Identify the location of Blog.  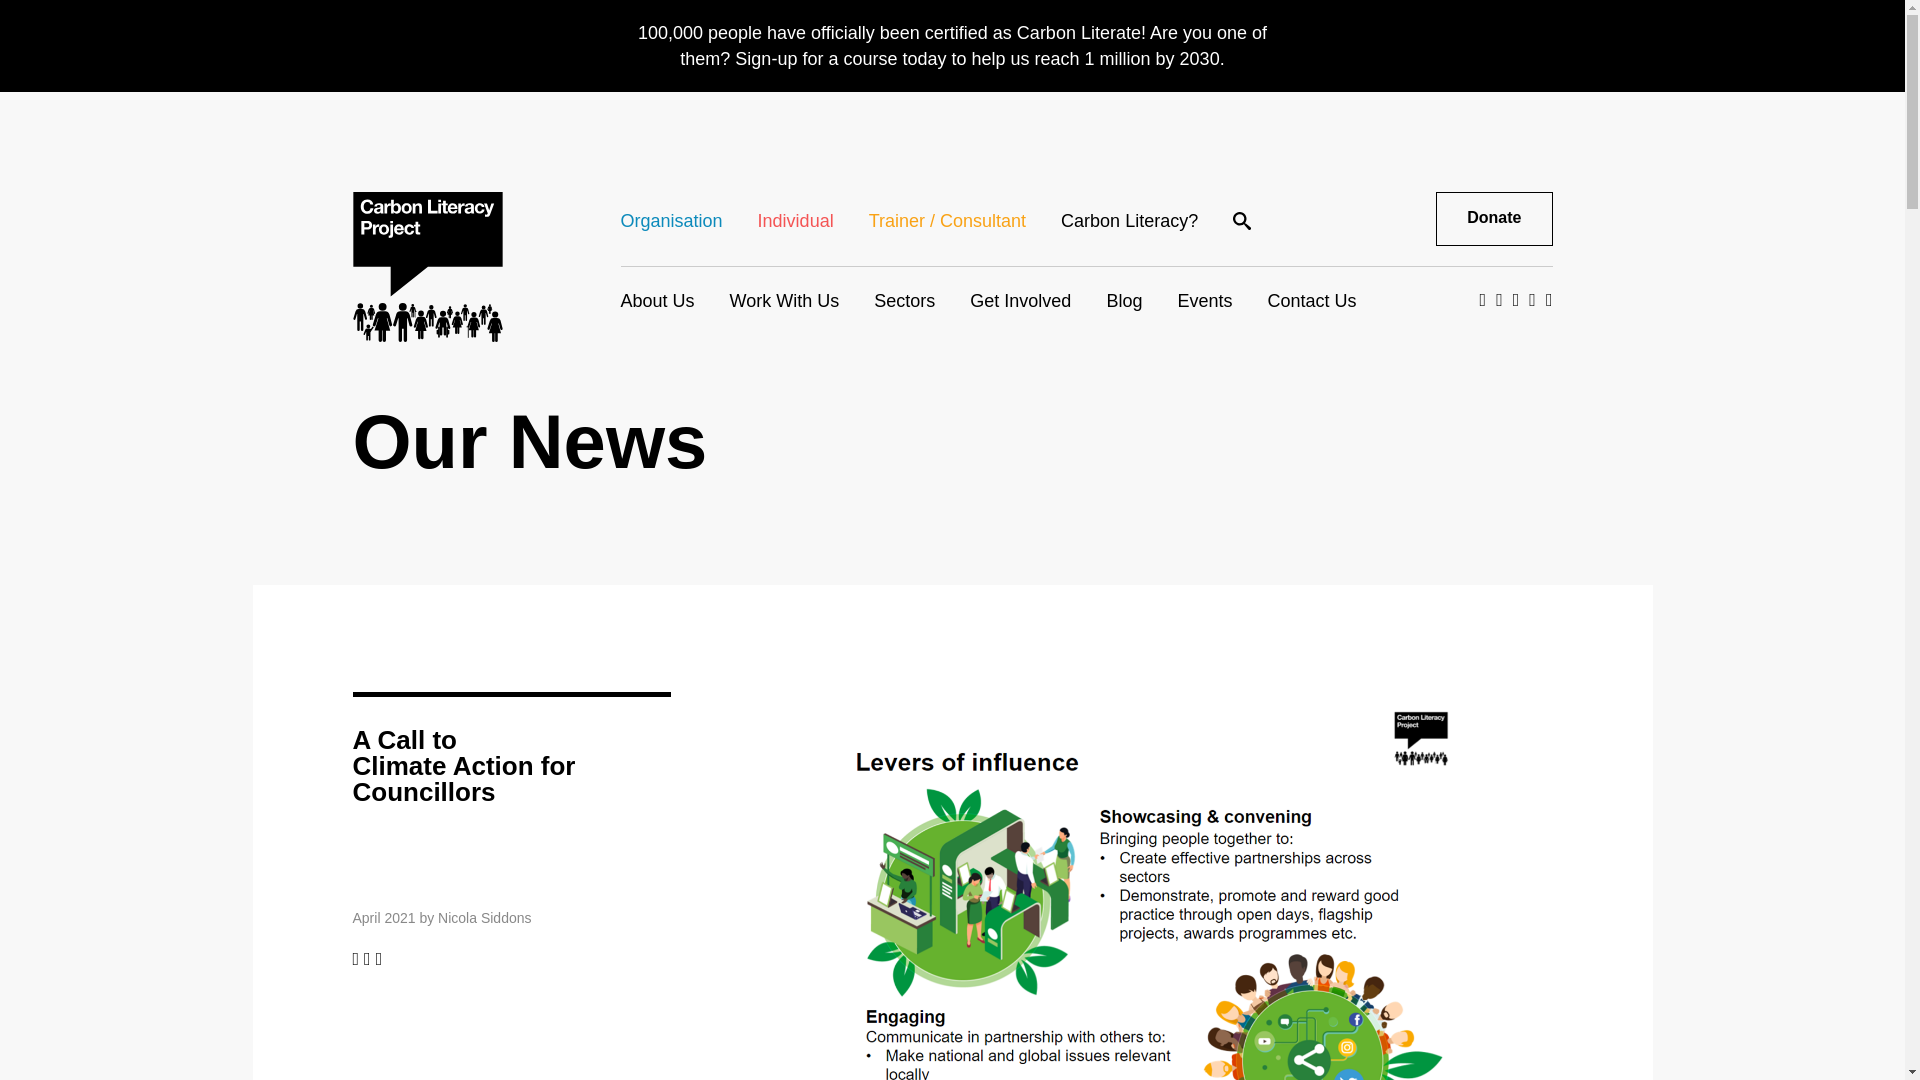
(1124, 300).